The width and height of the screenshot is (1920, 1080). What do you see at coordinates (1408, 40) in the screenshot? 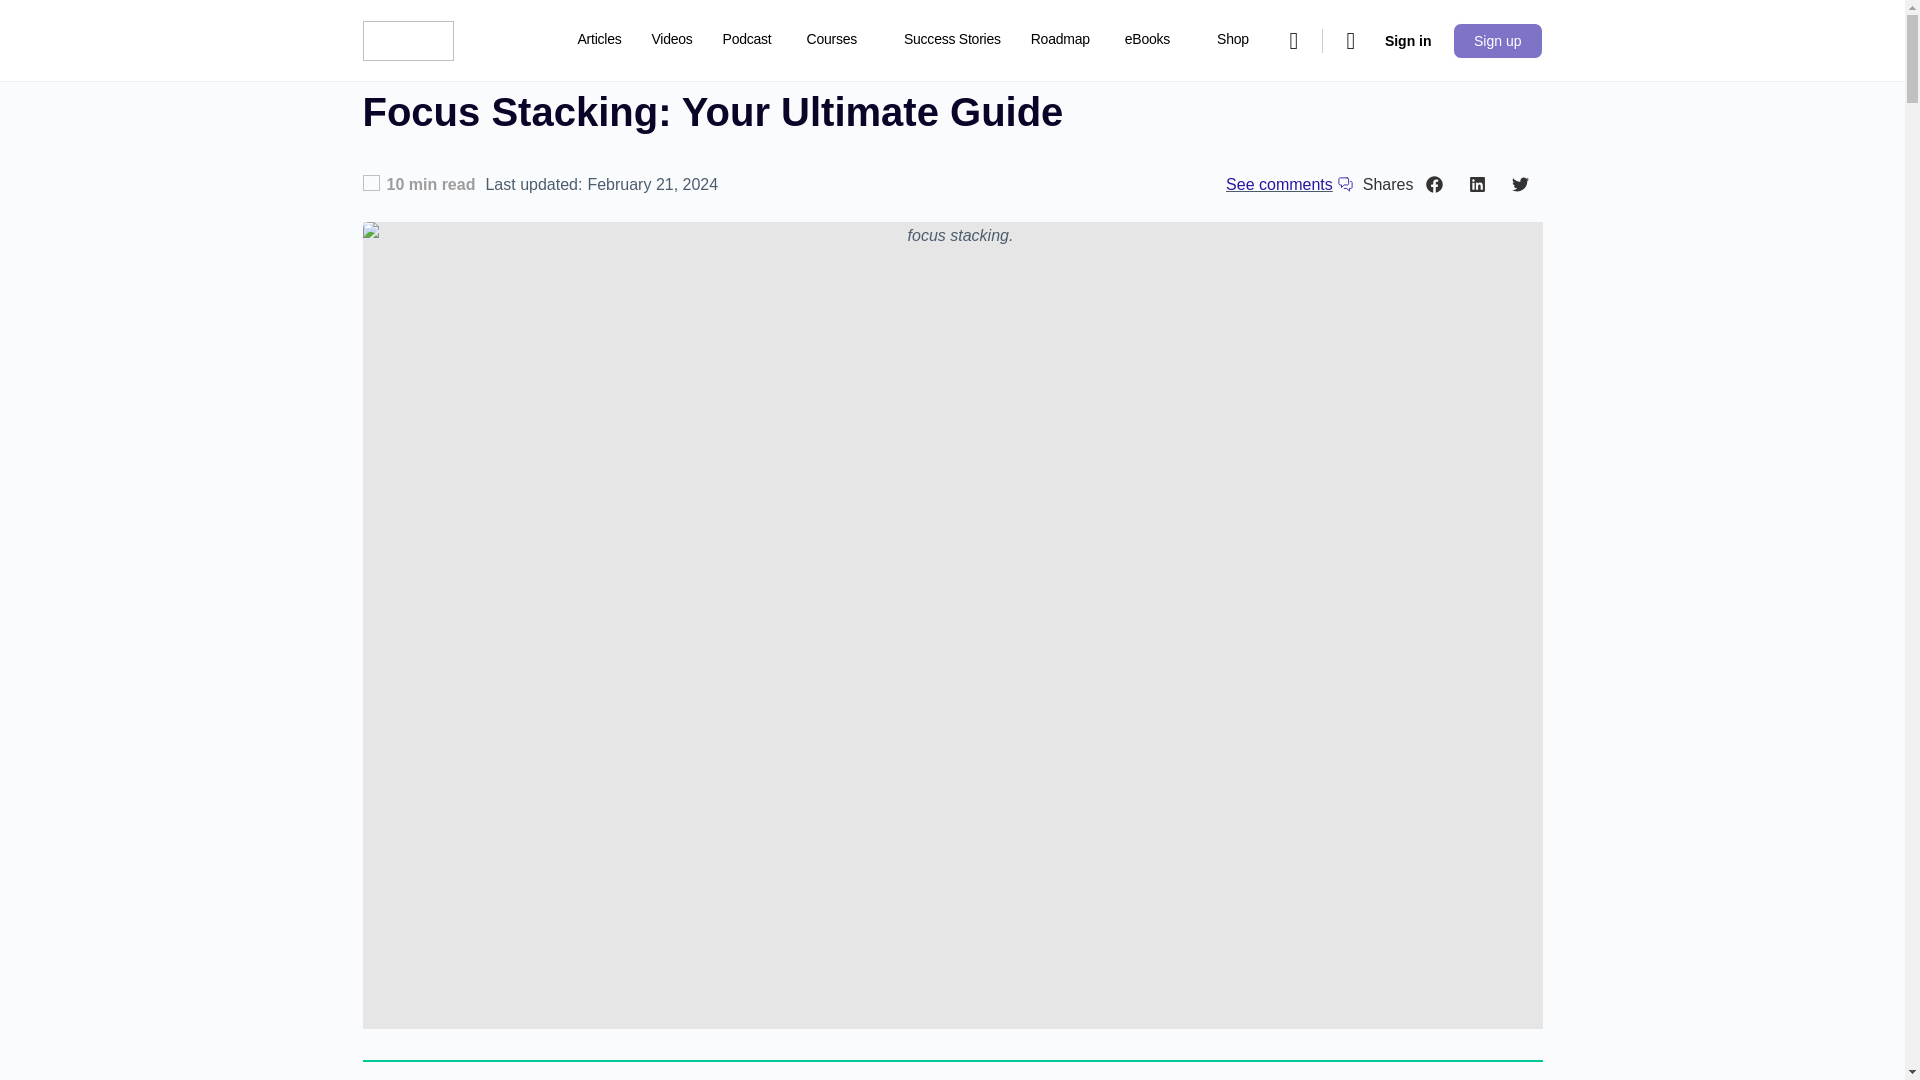
I see `Sign in` at bounding box center [1408, 40].